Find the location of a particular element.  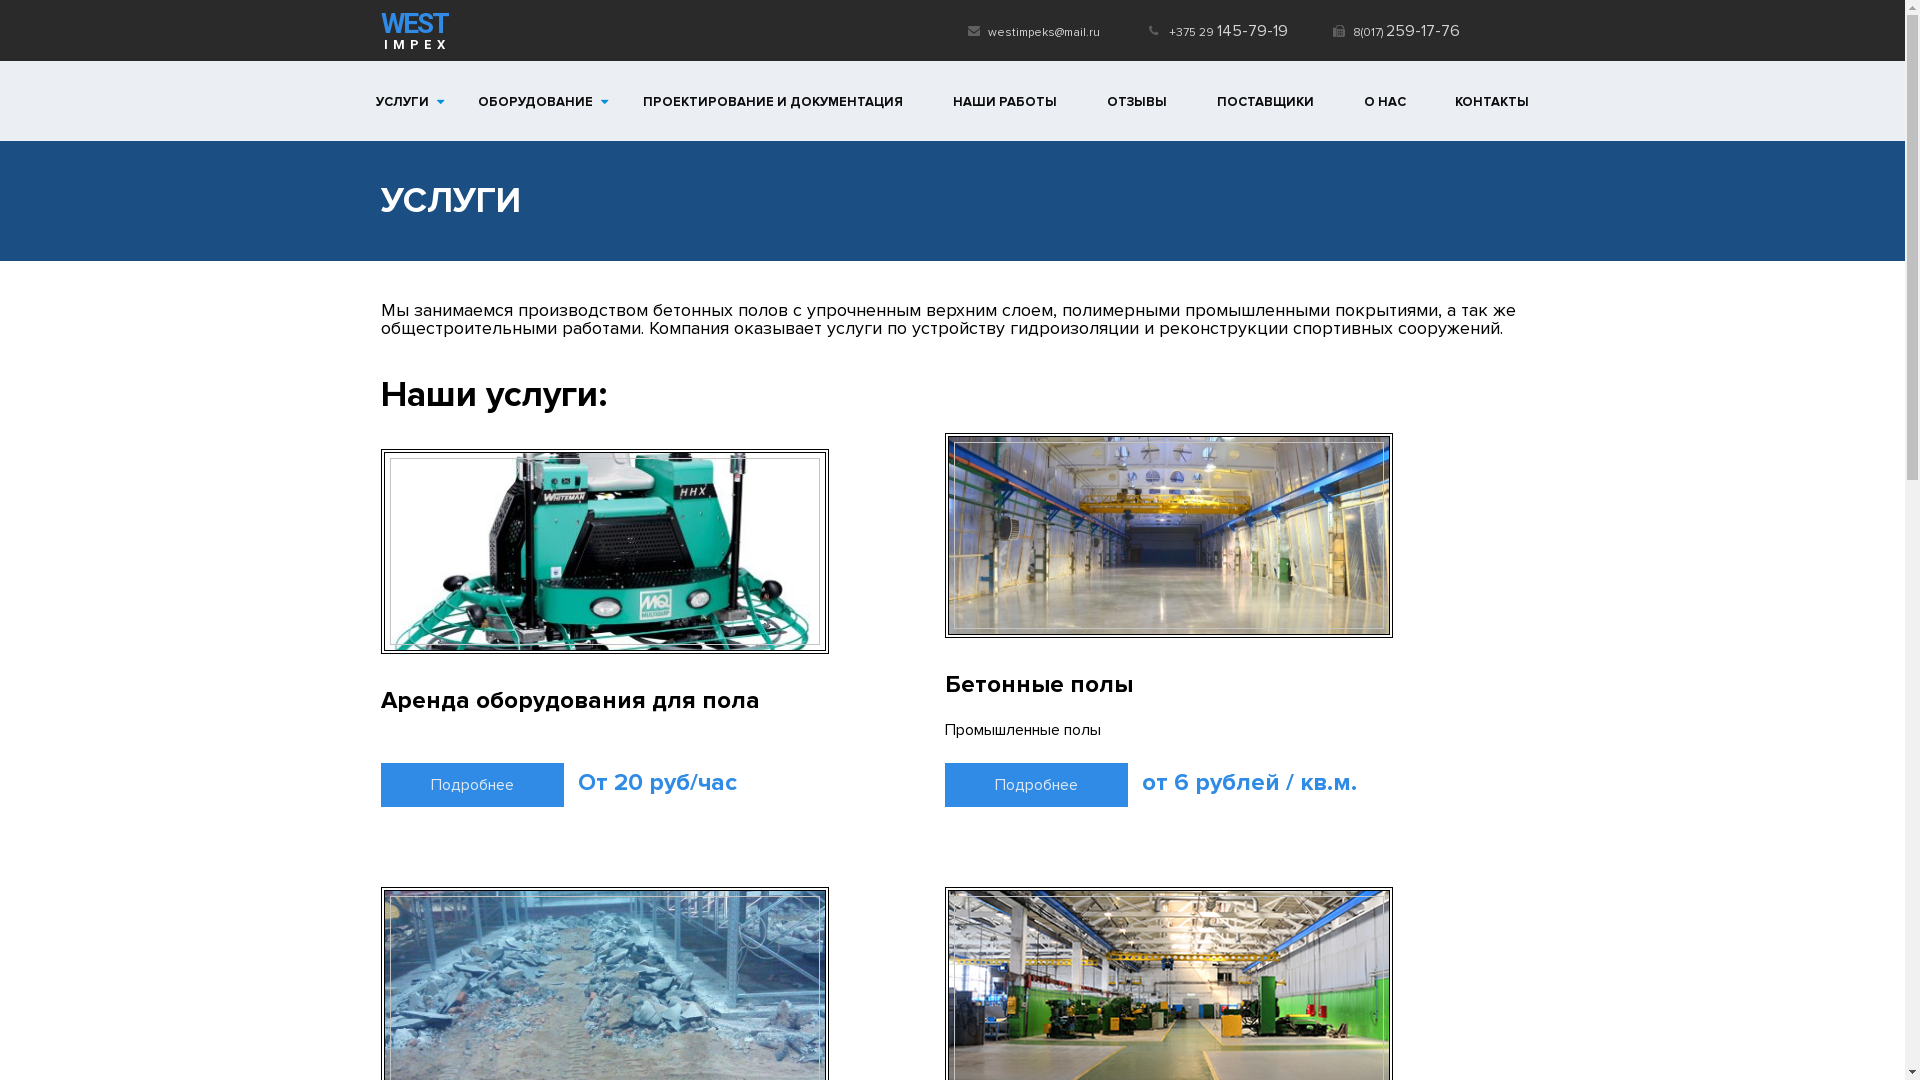

+375 29 145-79-19 is located at coordinates (1228, 30).